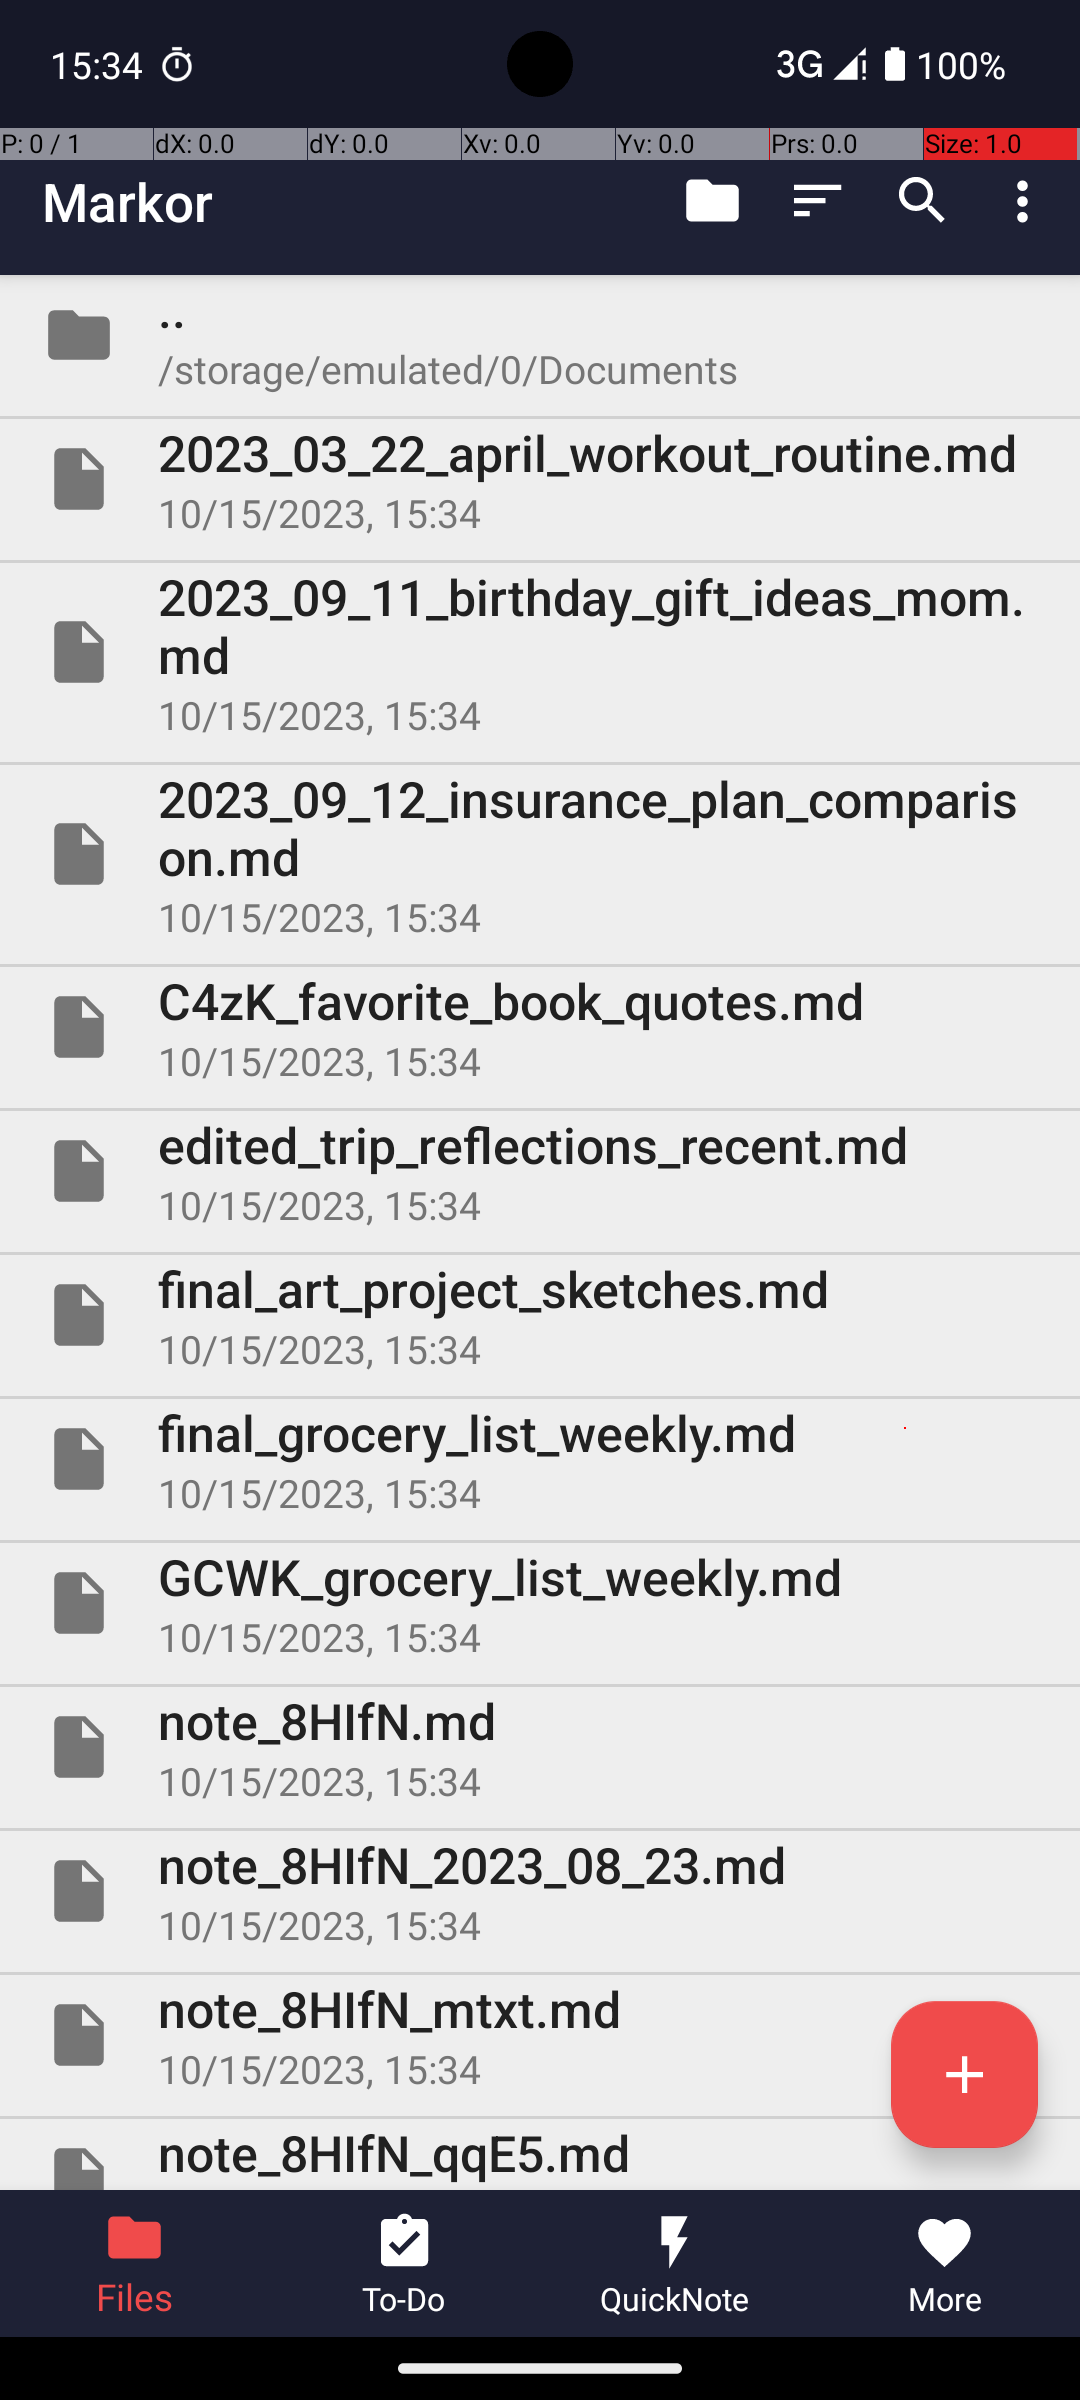 Image resolution: width=1080 pixels, height=2400 pixels. What do you see at coordinates (540, 854) in the screenshot?
I see `File 2023_09_12_insurance_plan_comparison.md ` at bounding box center [540, 854].